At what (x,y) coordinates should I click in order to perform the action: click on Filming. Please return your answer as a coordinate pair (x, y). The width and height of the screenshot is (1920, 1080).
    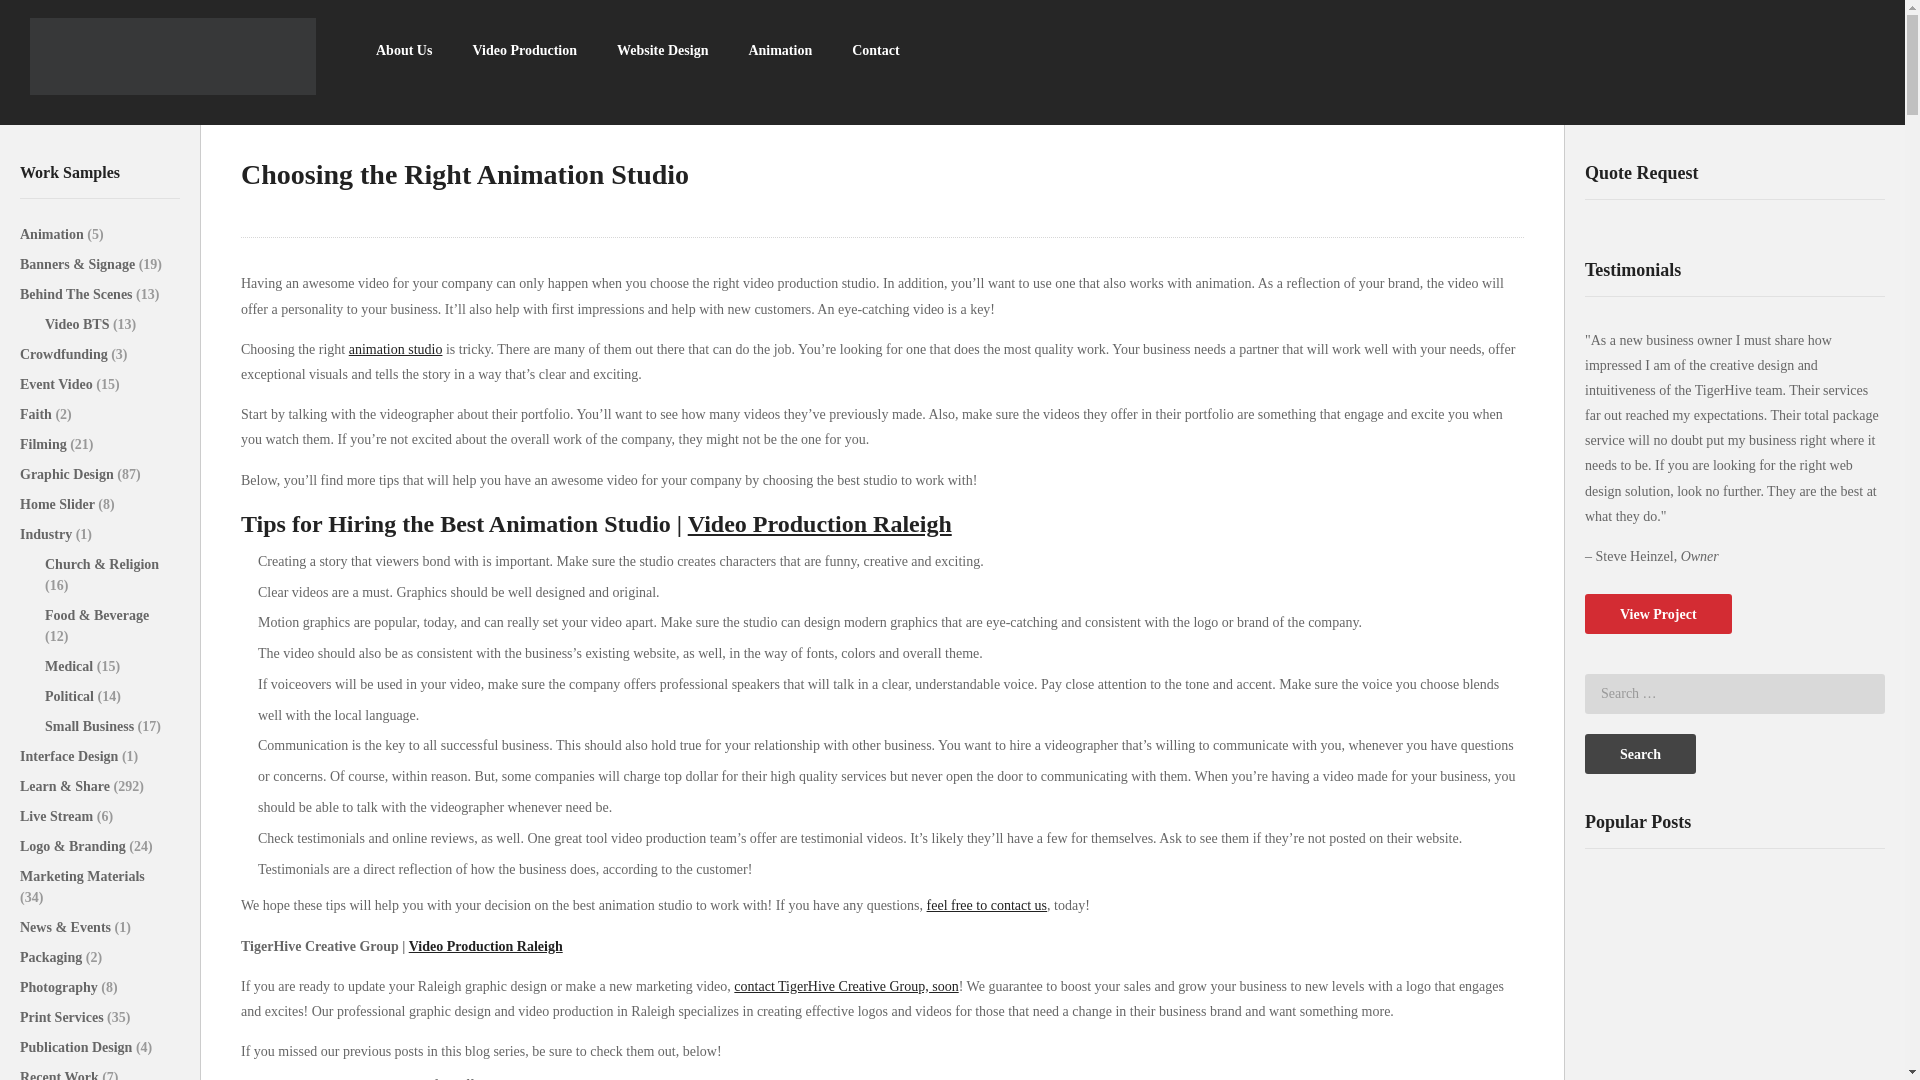
    Looking at the image, I should click on (44, 444).